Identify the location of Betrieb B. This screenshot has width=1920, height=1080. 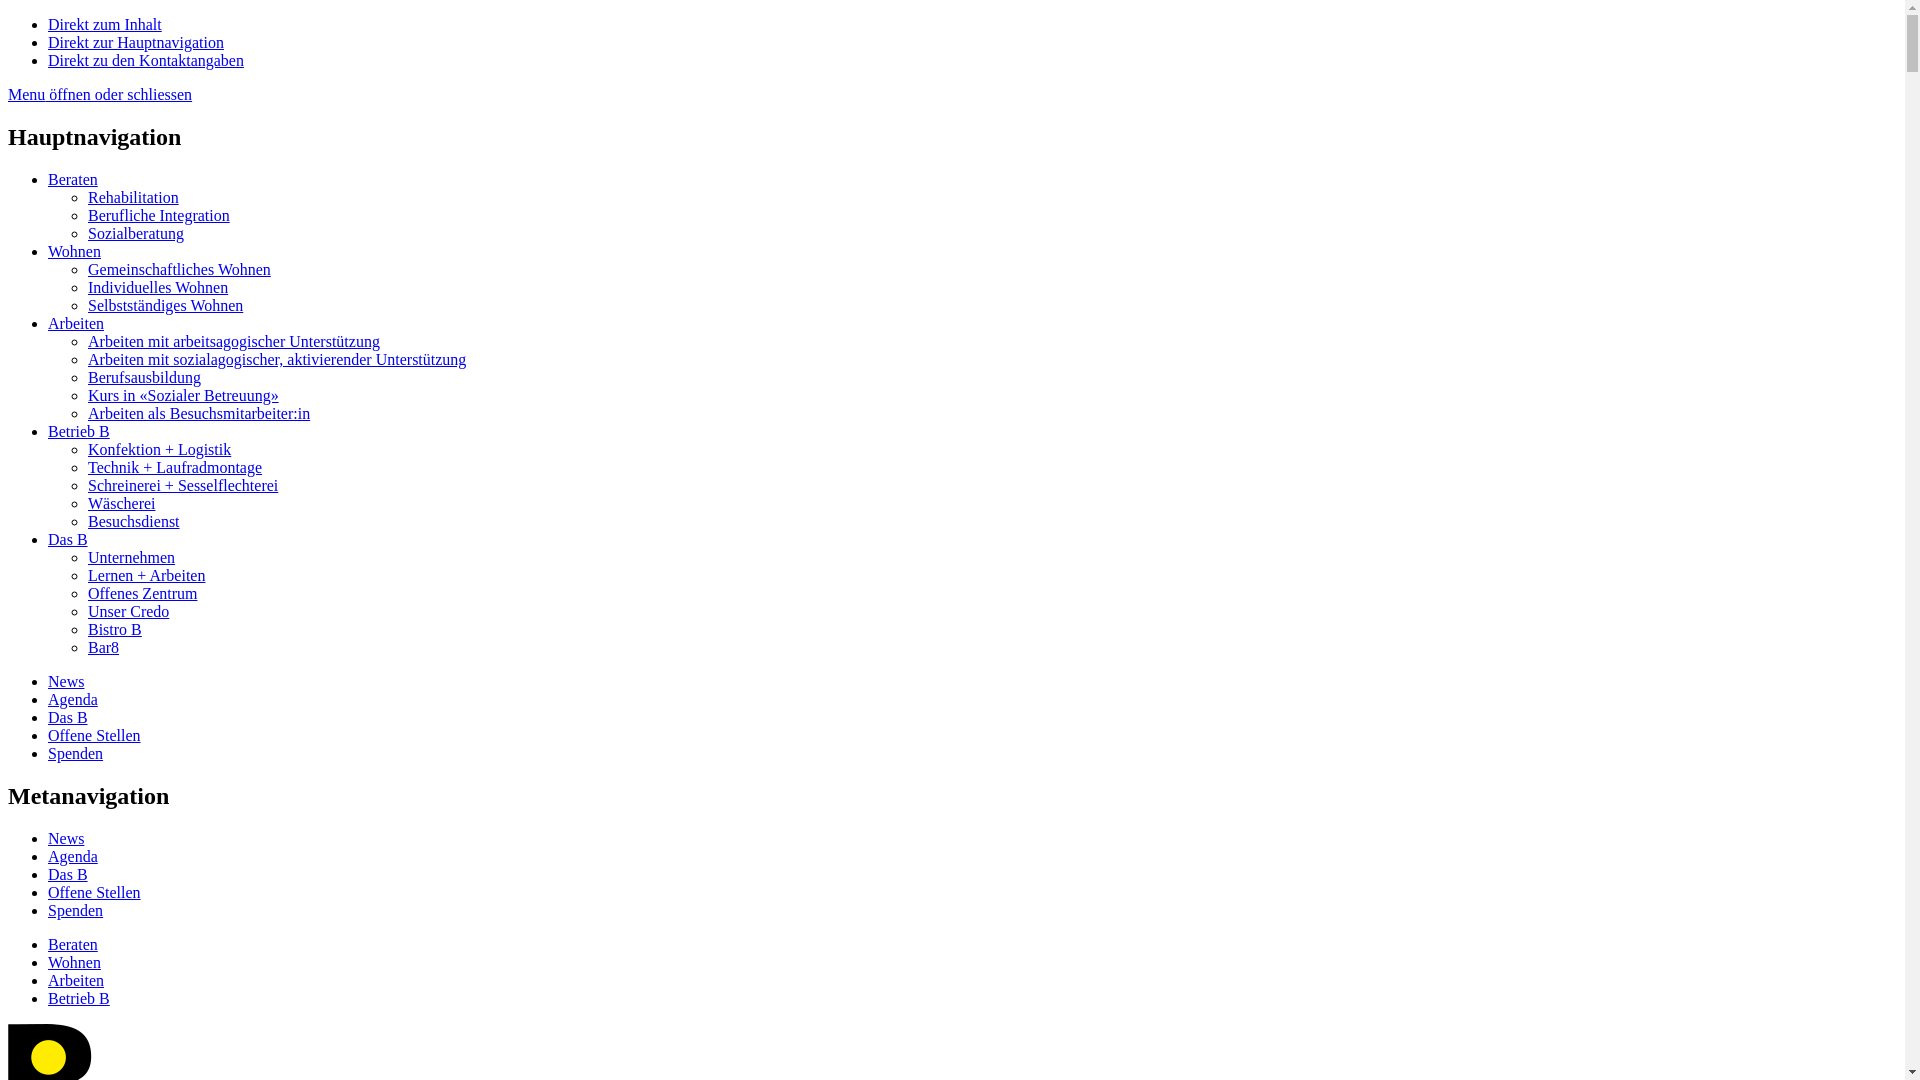
(79, 998).